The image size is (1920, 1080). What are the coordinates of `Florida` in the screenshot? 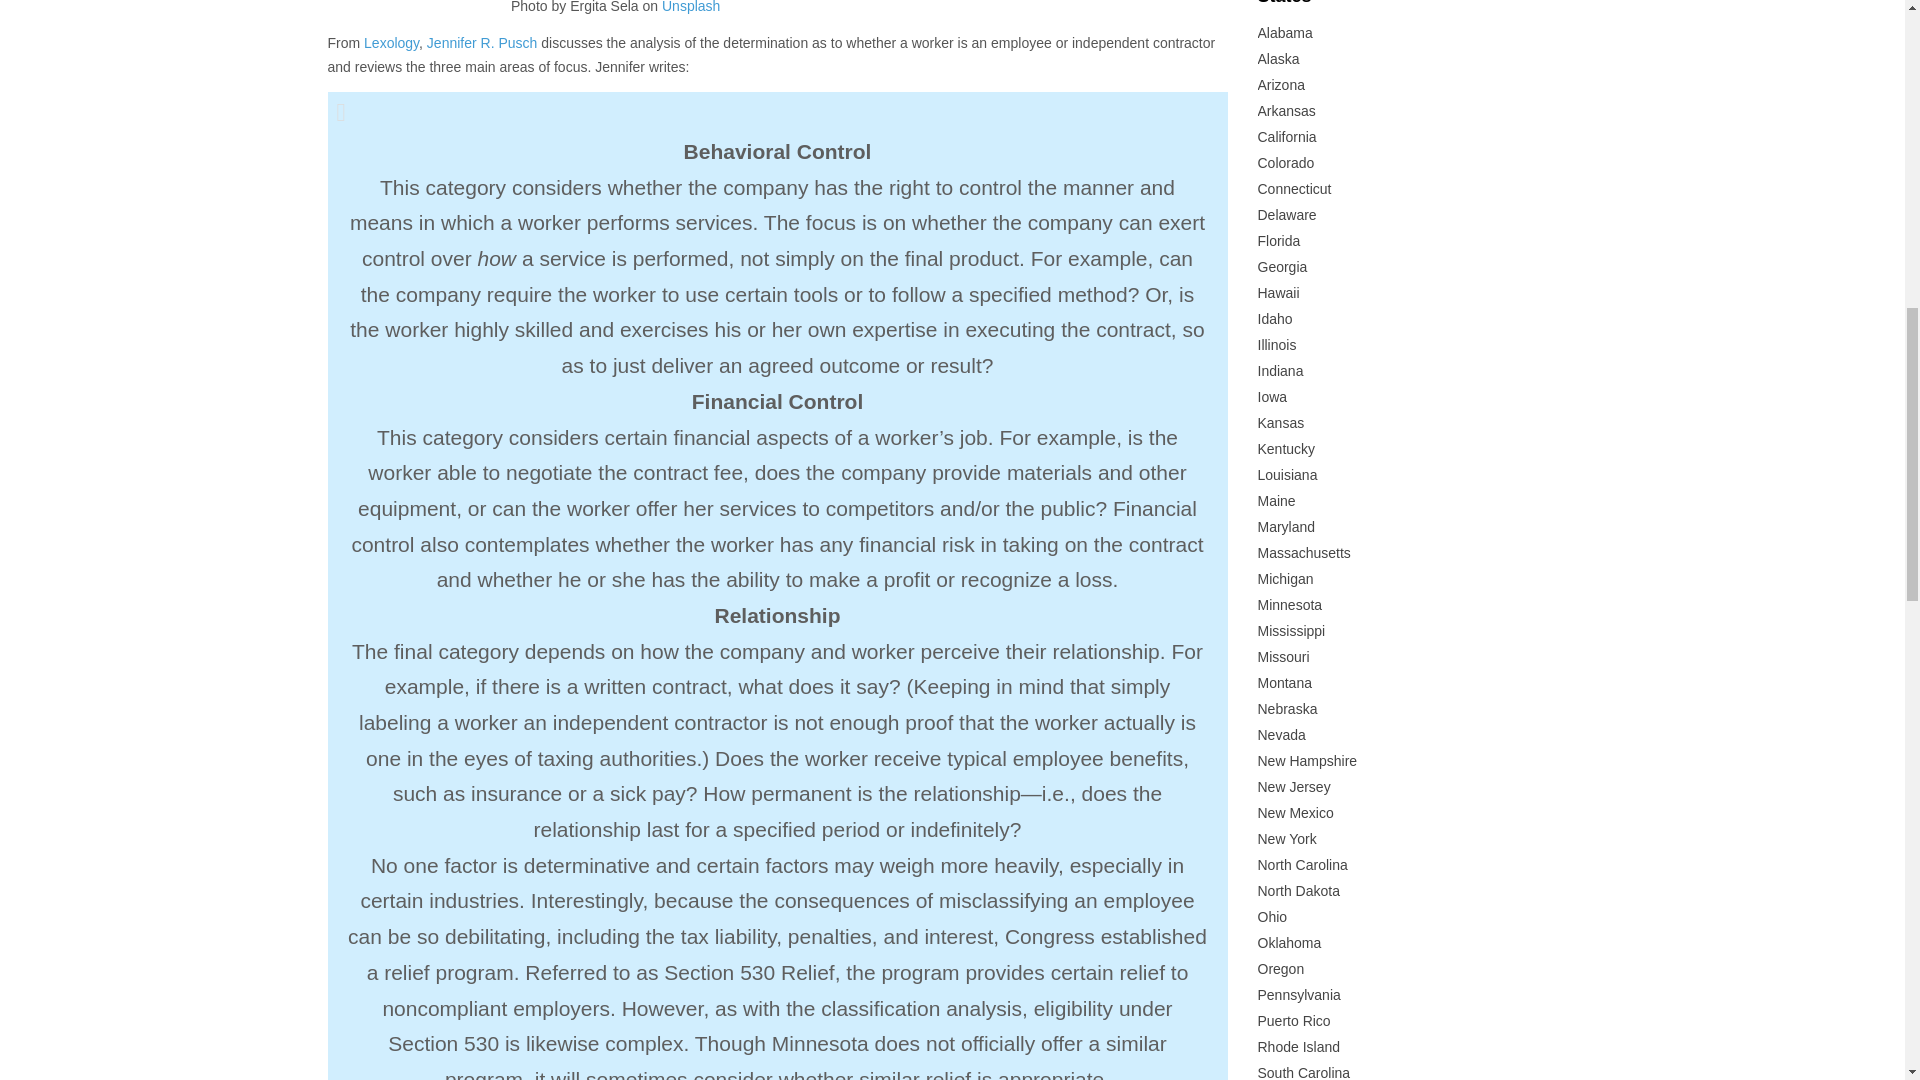 It's located at (1279, 241).